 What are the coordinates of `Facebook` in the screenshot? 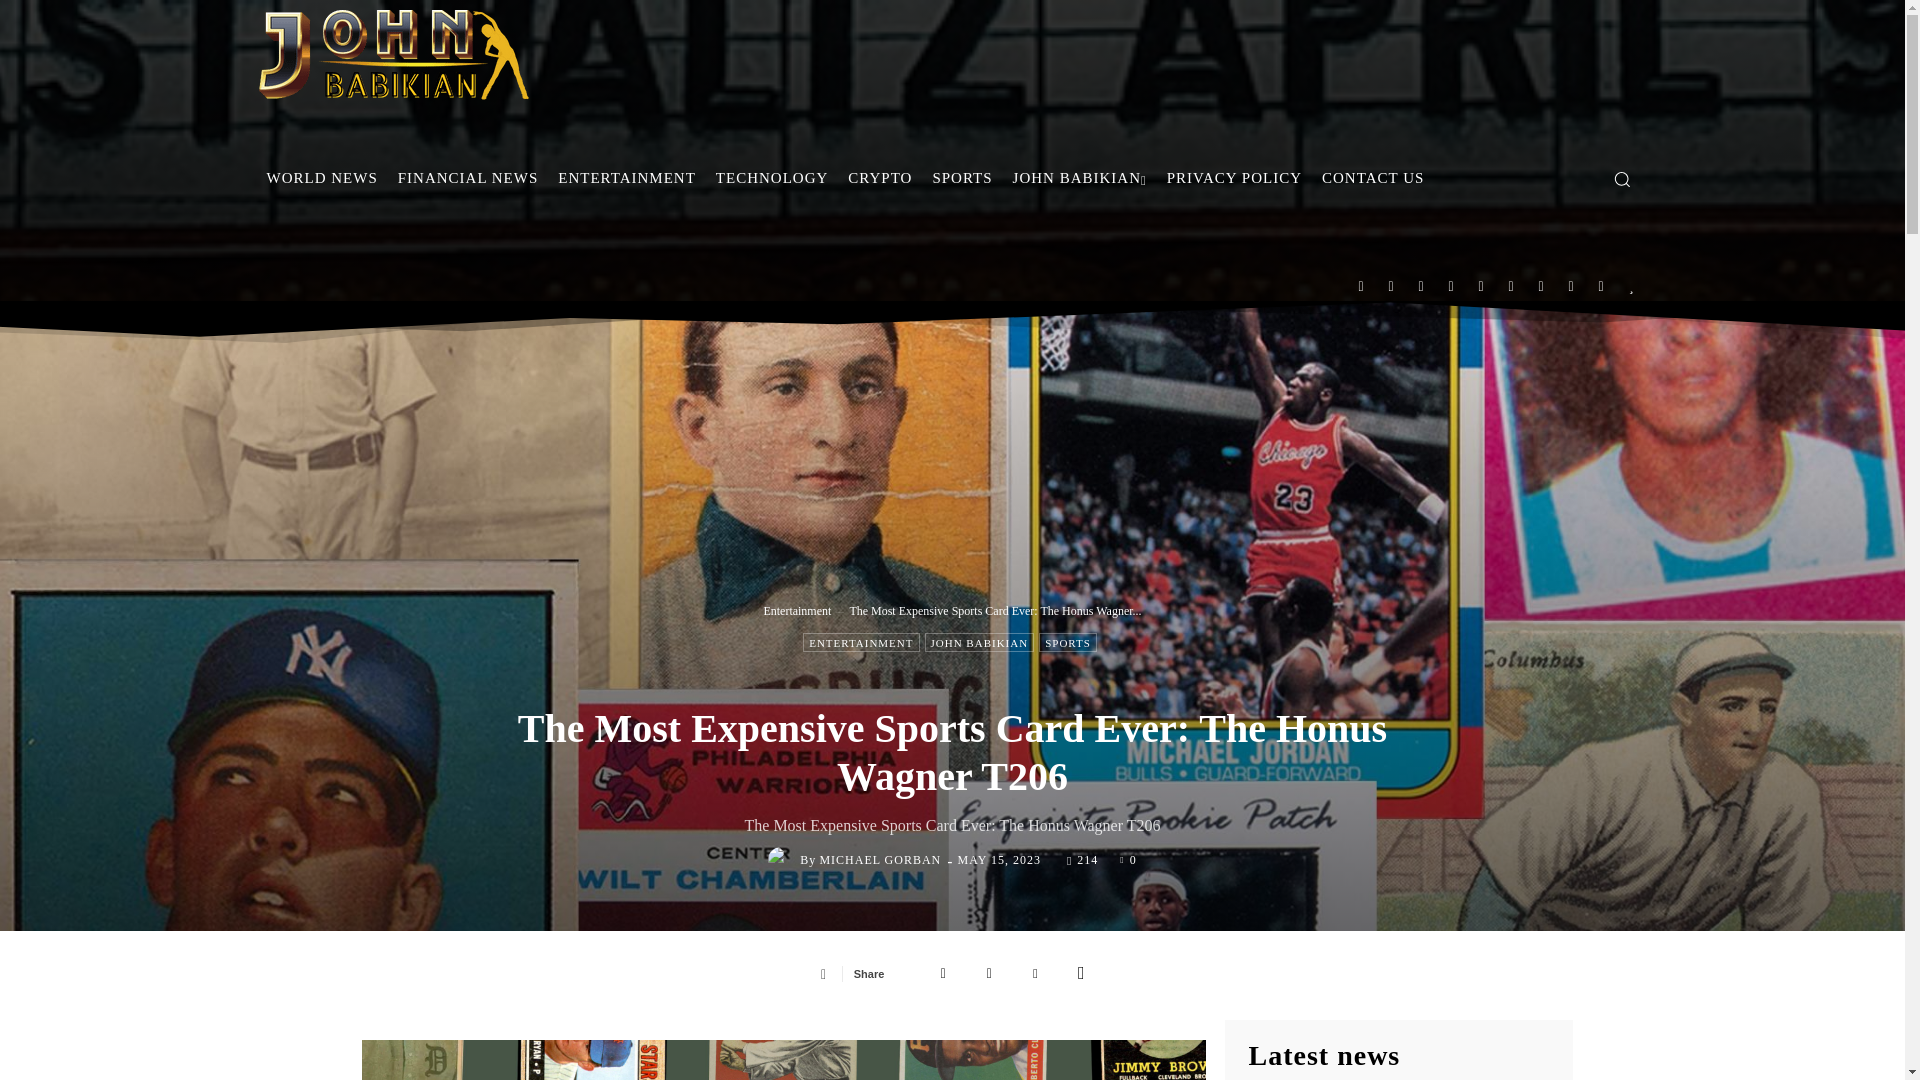 It's located at (1392, 285).